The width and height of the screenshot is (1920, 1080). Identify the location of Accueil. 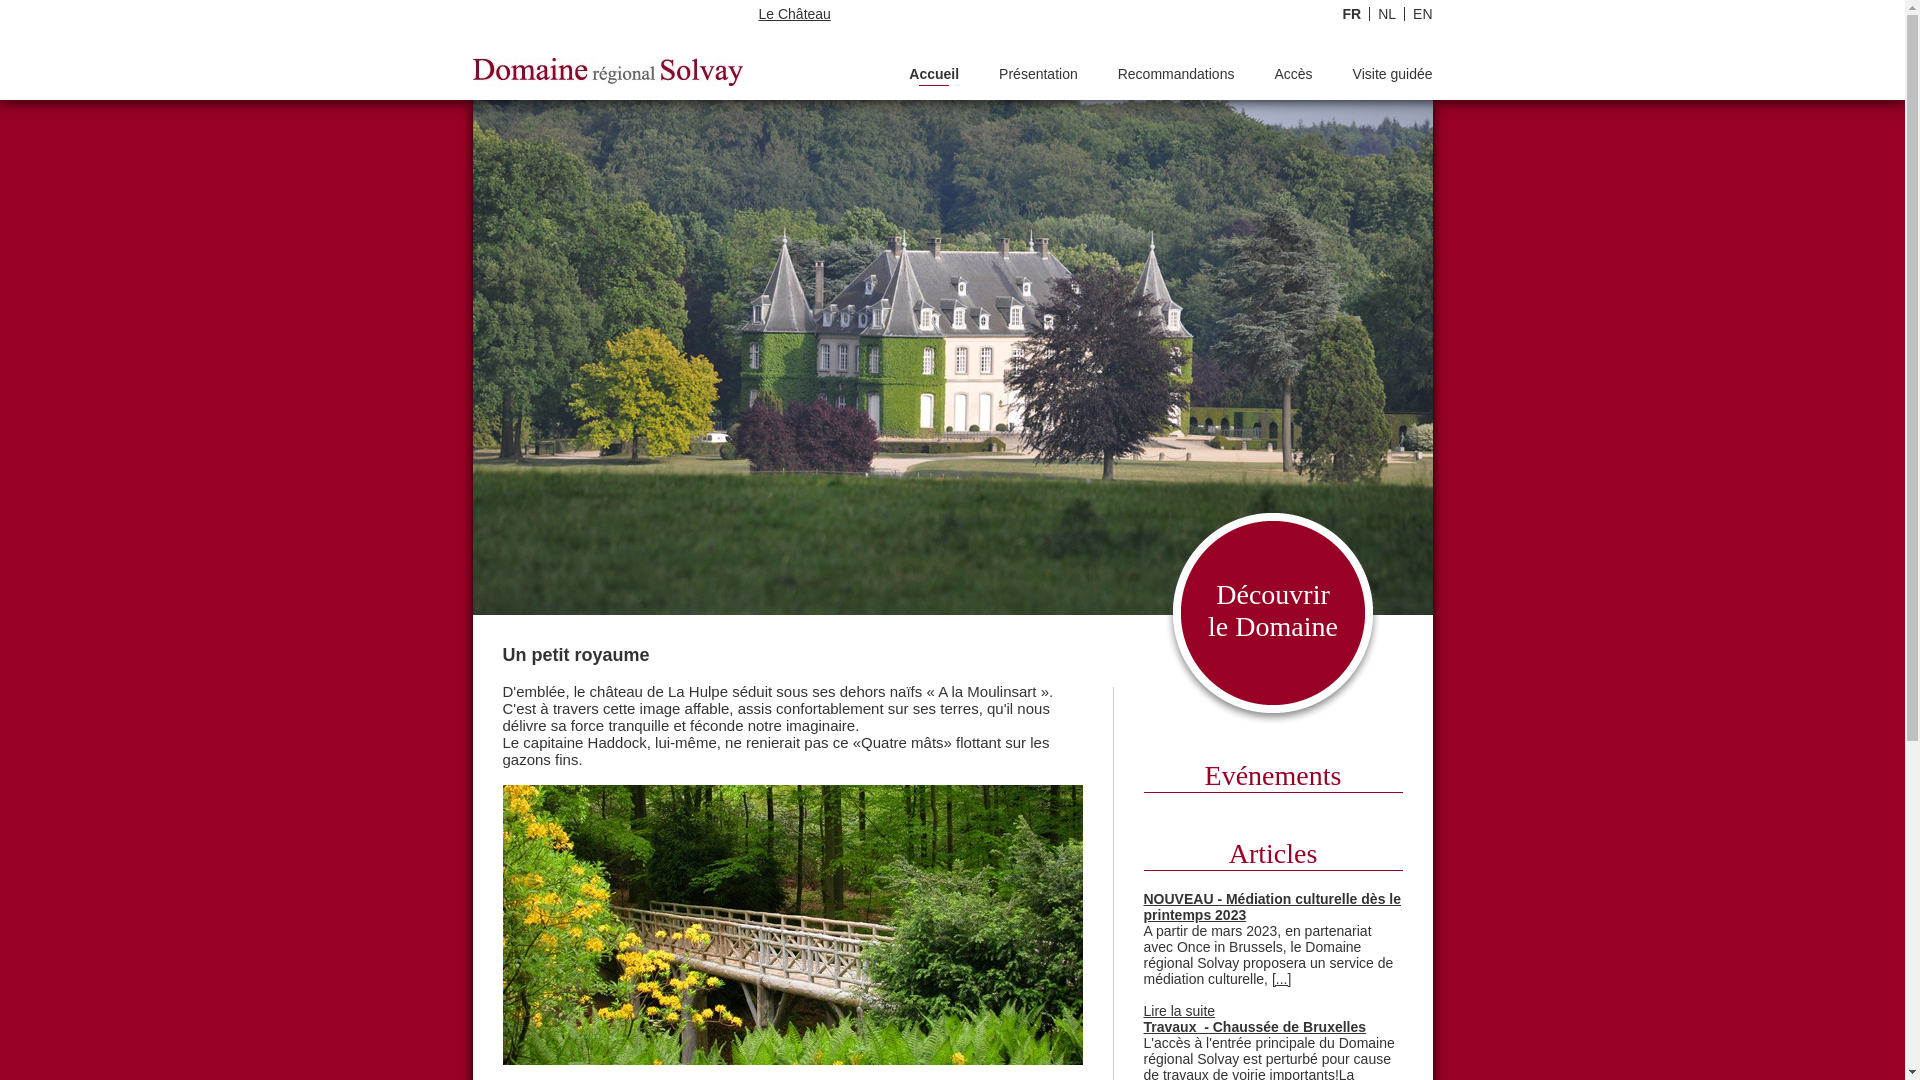
(934, 76).